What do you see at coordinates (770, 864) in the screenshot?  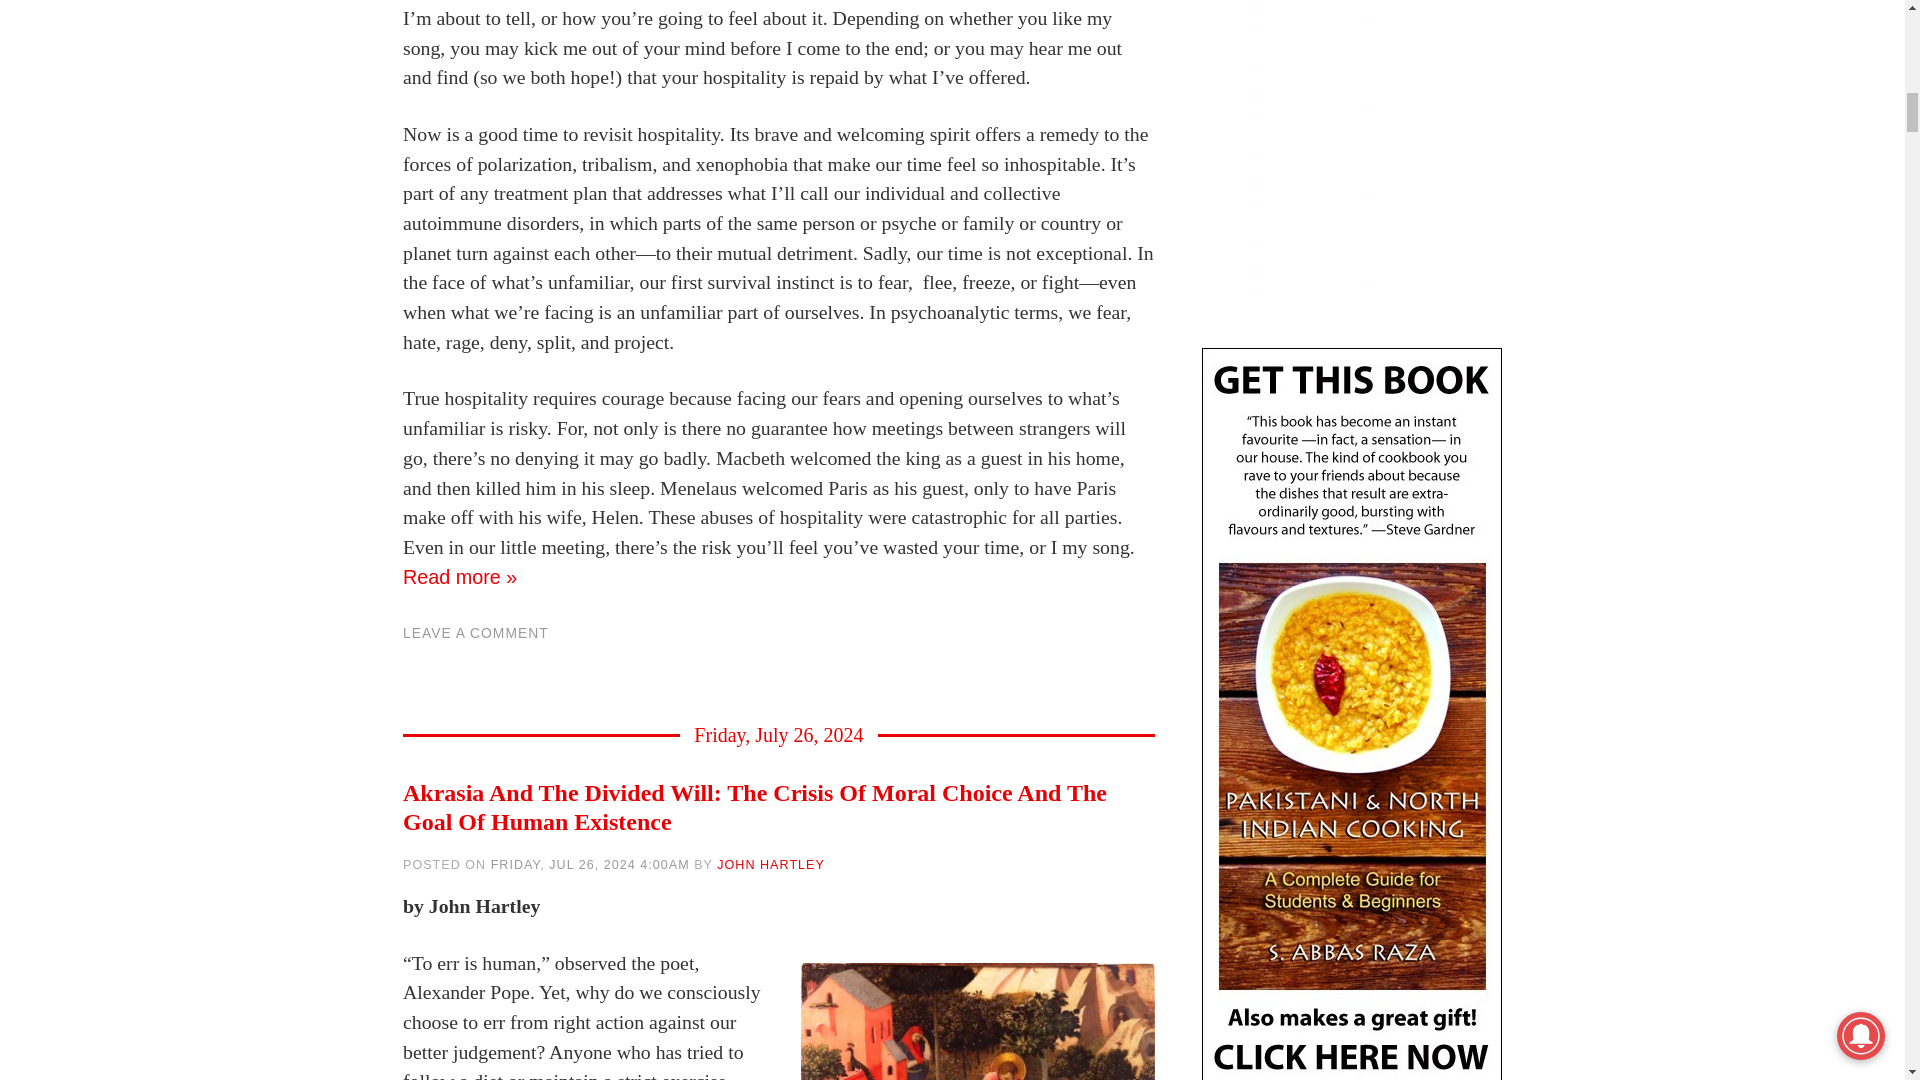 I see `JOHN HARTLEY` at bounding box center [770, 864].